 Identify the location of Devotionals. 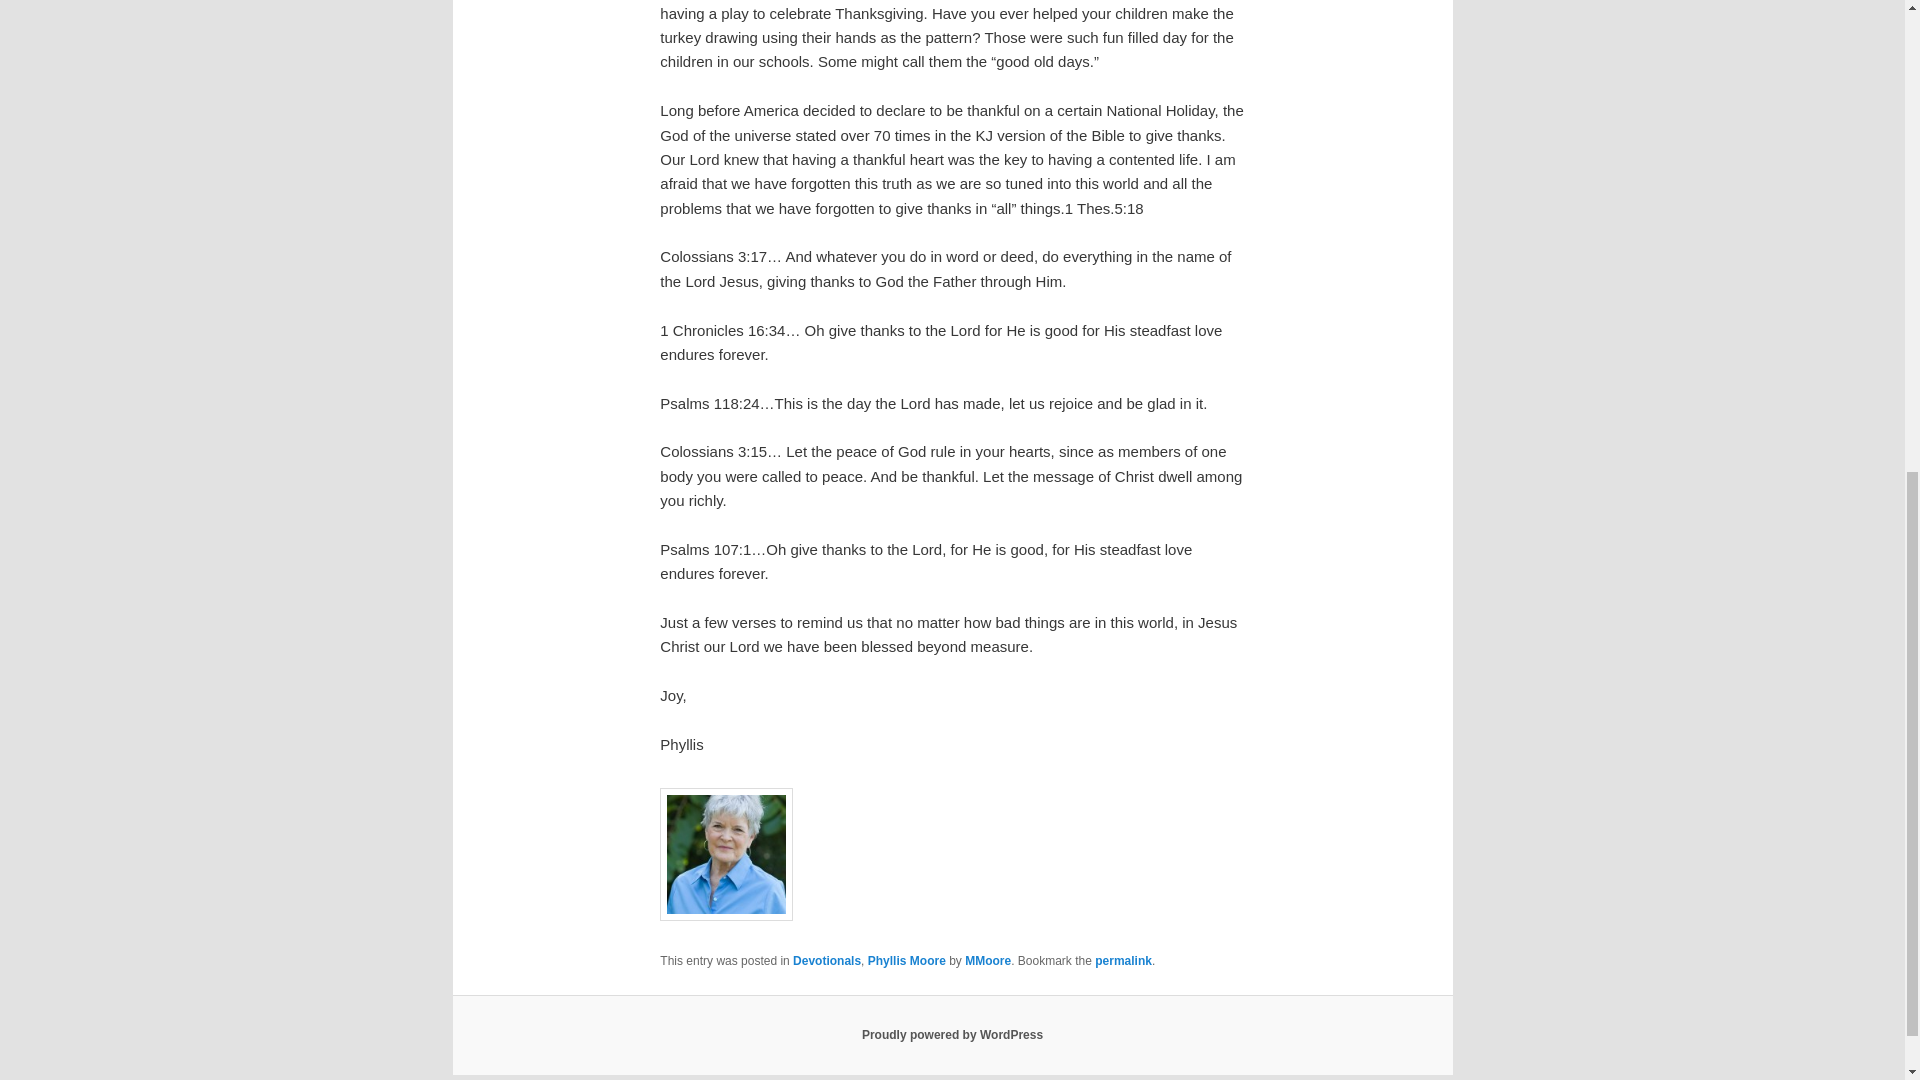
(826, 960).